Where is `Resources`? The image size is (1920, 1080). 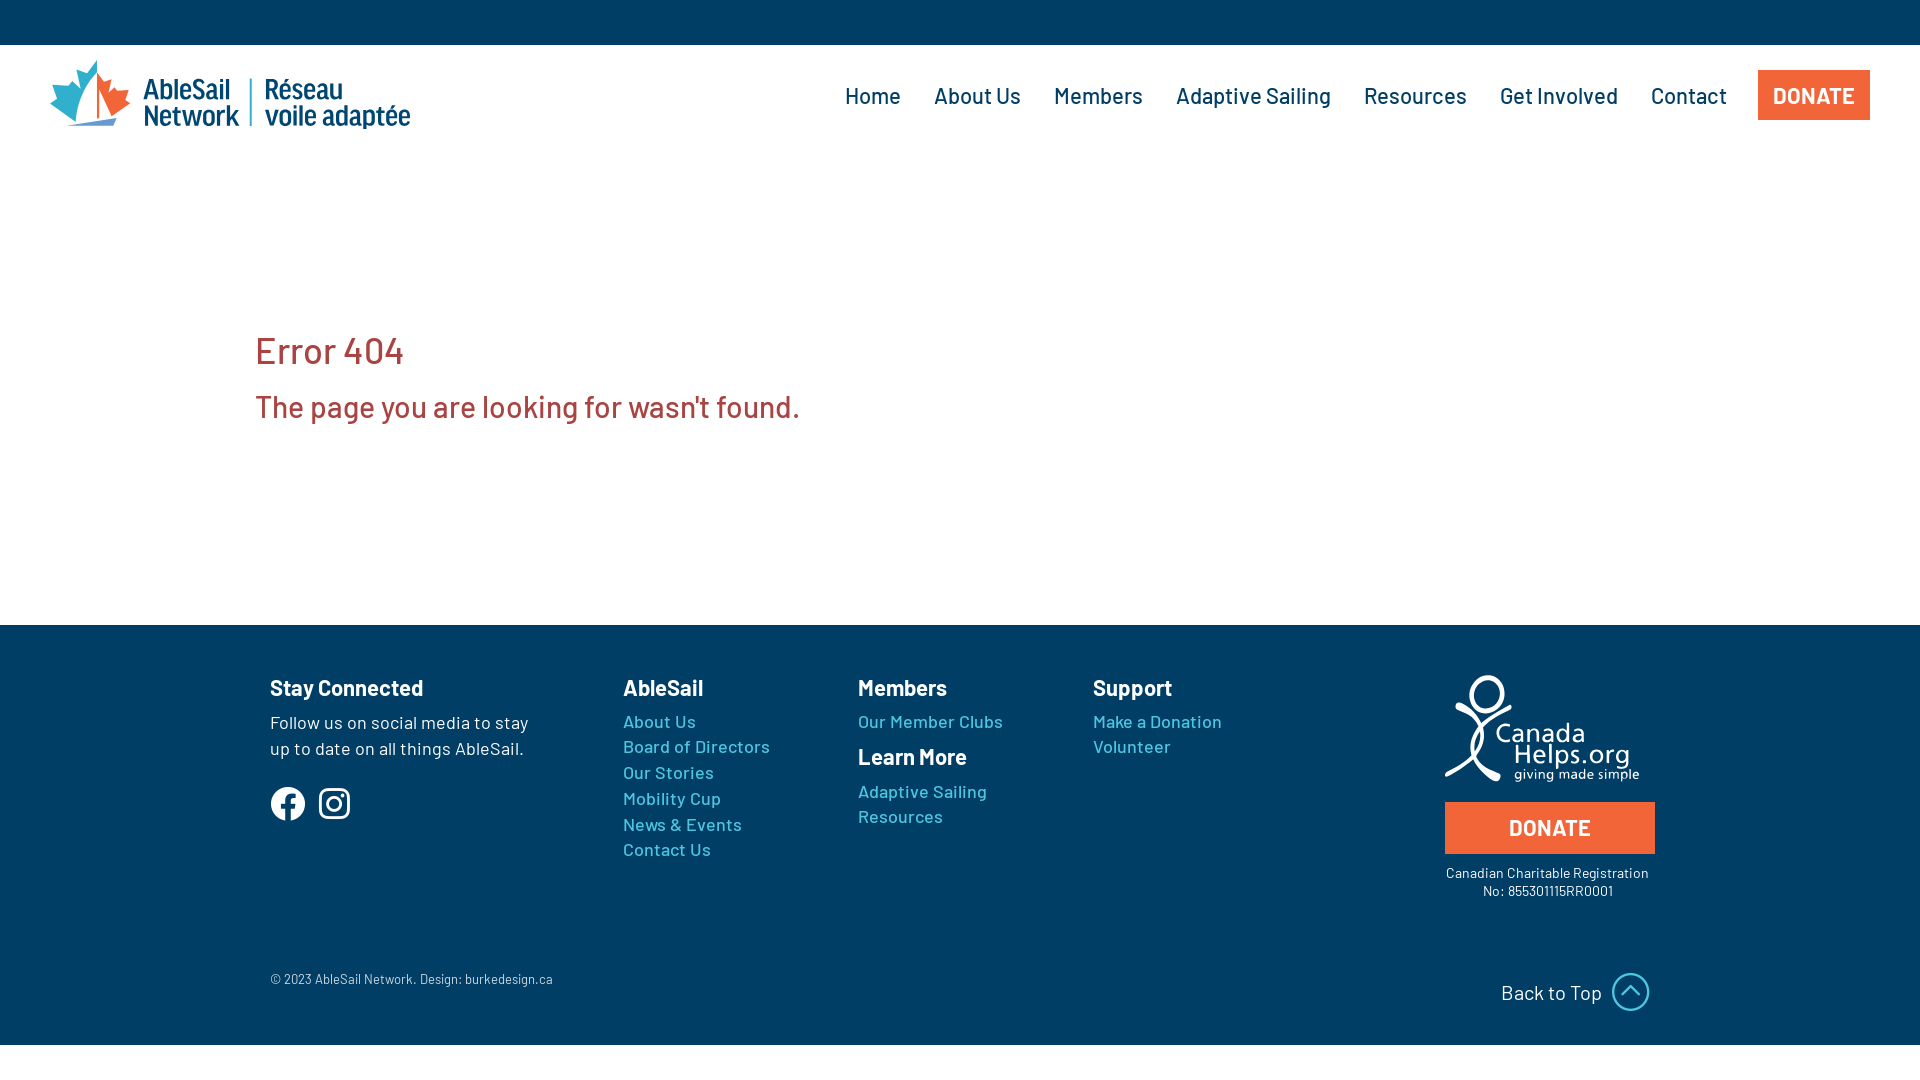 Resources is located at coordinates (1416, 95).